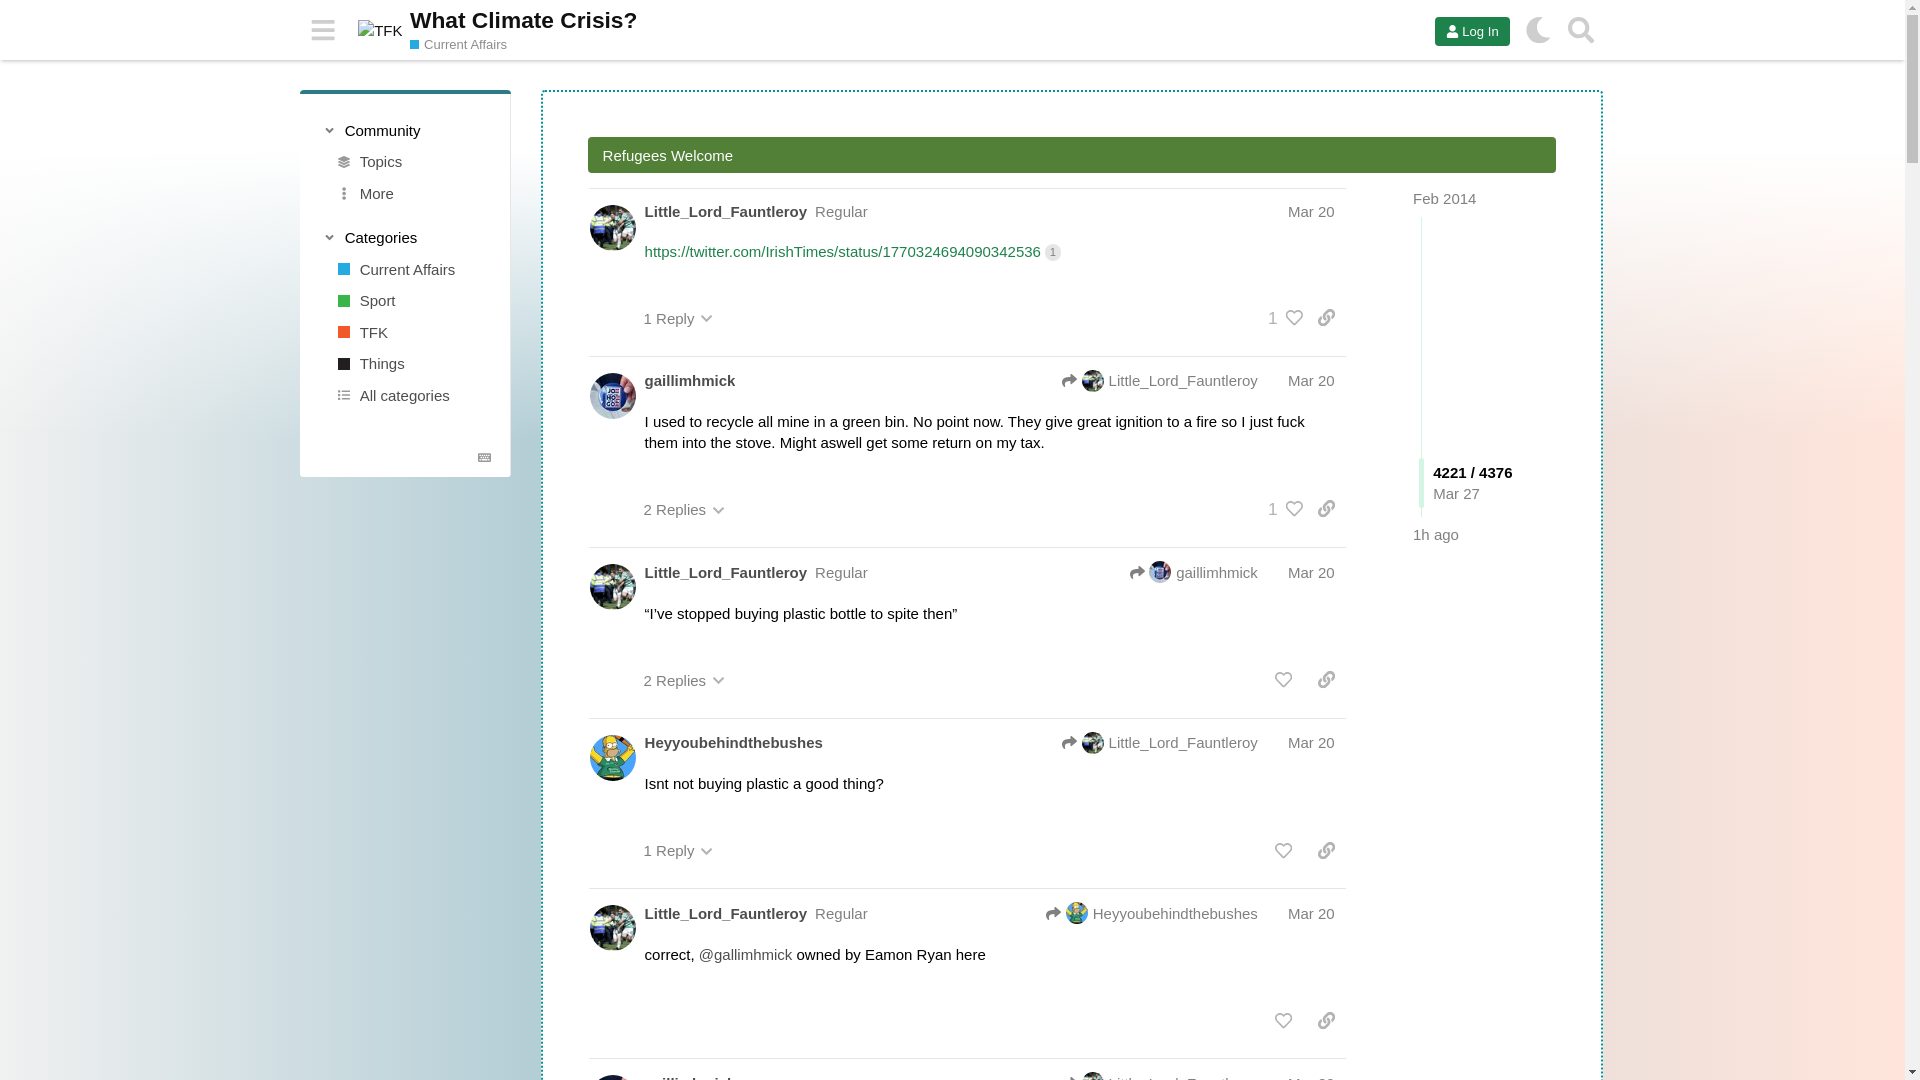 This screenshot has width=1920, height=1080. I want to click on gaillimhmick, so click(690, 380).